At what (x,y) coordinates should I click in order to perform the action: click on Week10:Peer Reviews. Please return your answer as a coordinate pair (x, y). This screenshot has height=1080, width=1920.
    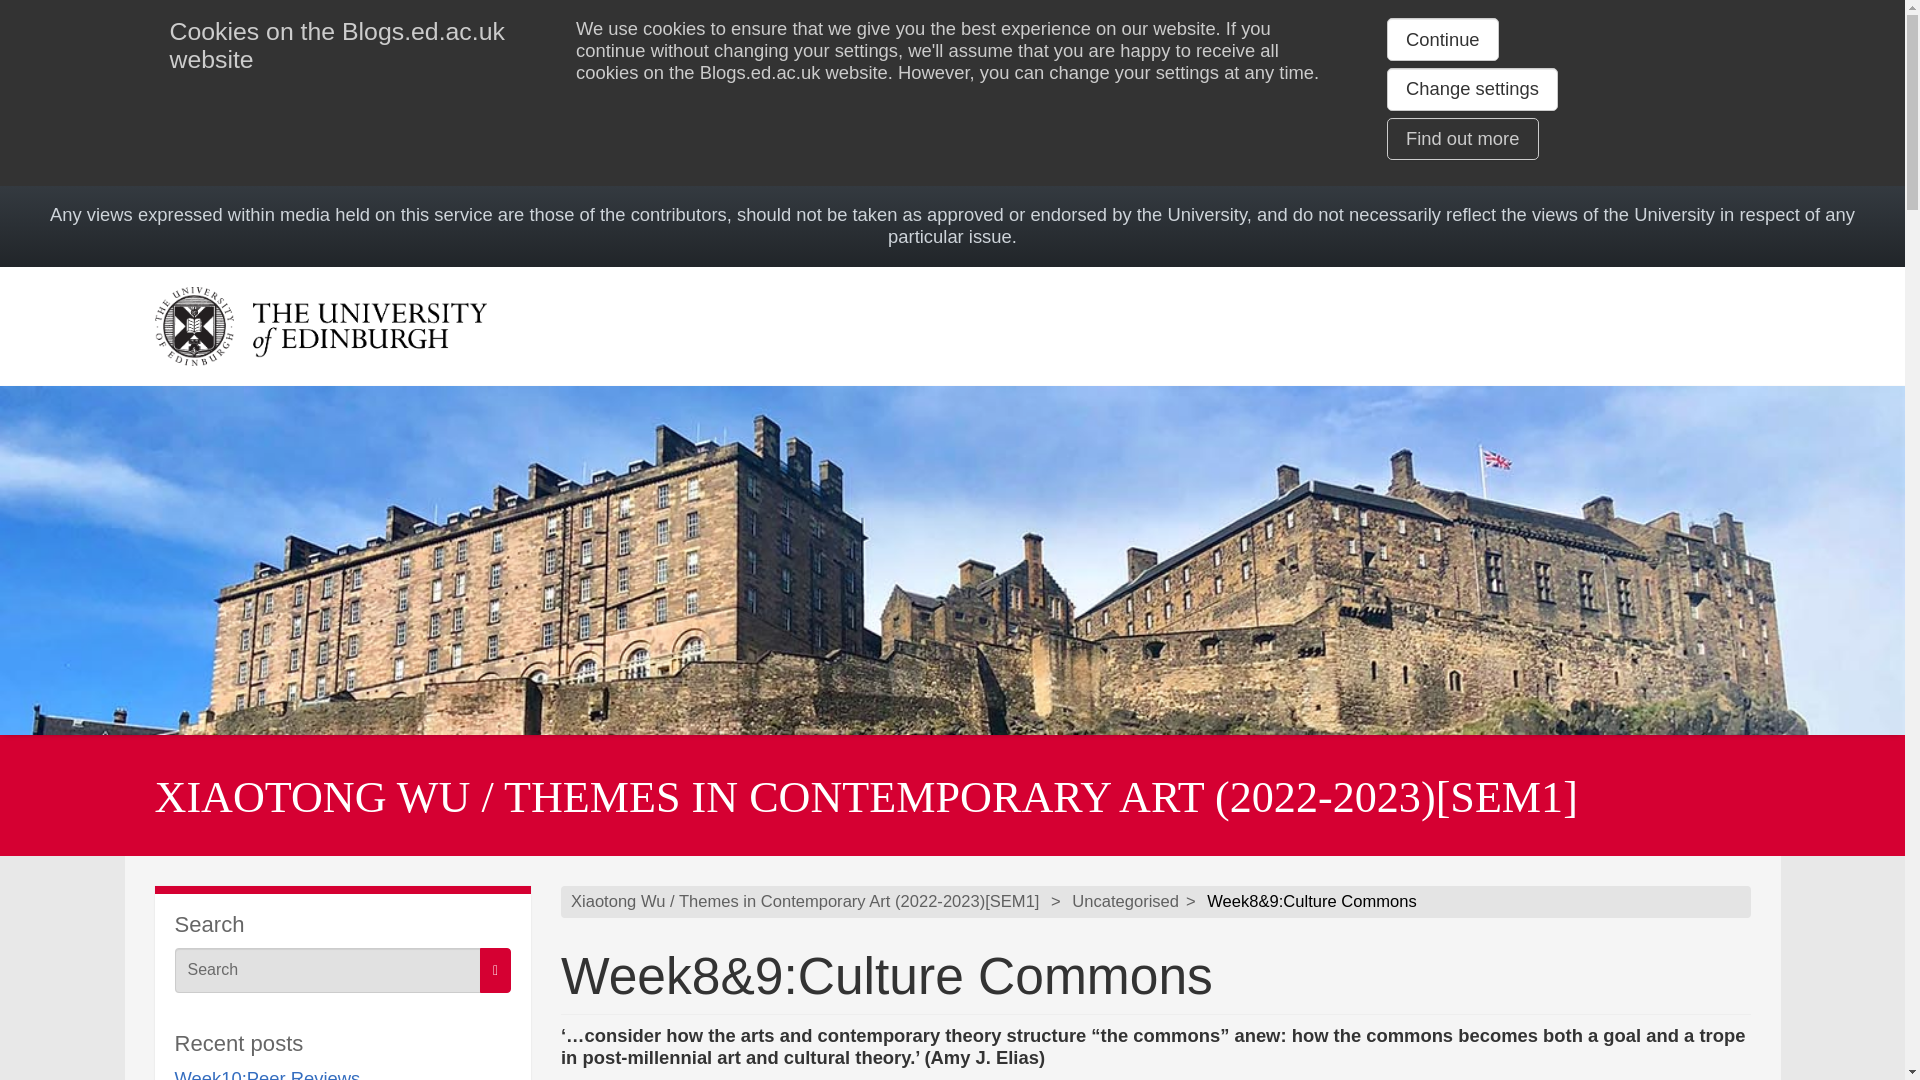
    Looking at the image, I should click on (267, 1074).